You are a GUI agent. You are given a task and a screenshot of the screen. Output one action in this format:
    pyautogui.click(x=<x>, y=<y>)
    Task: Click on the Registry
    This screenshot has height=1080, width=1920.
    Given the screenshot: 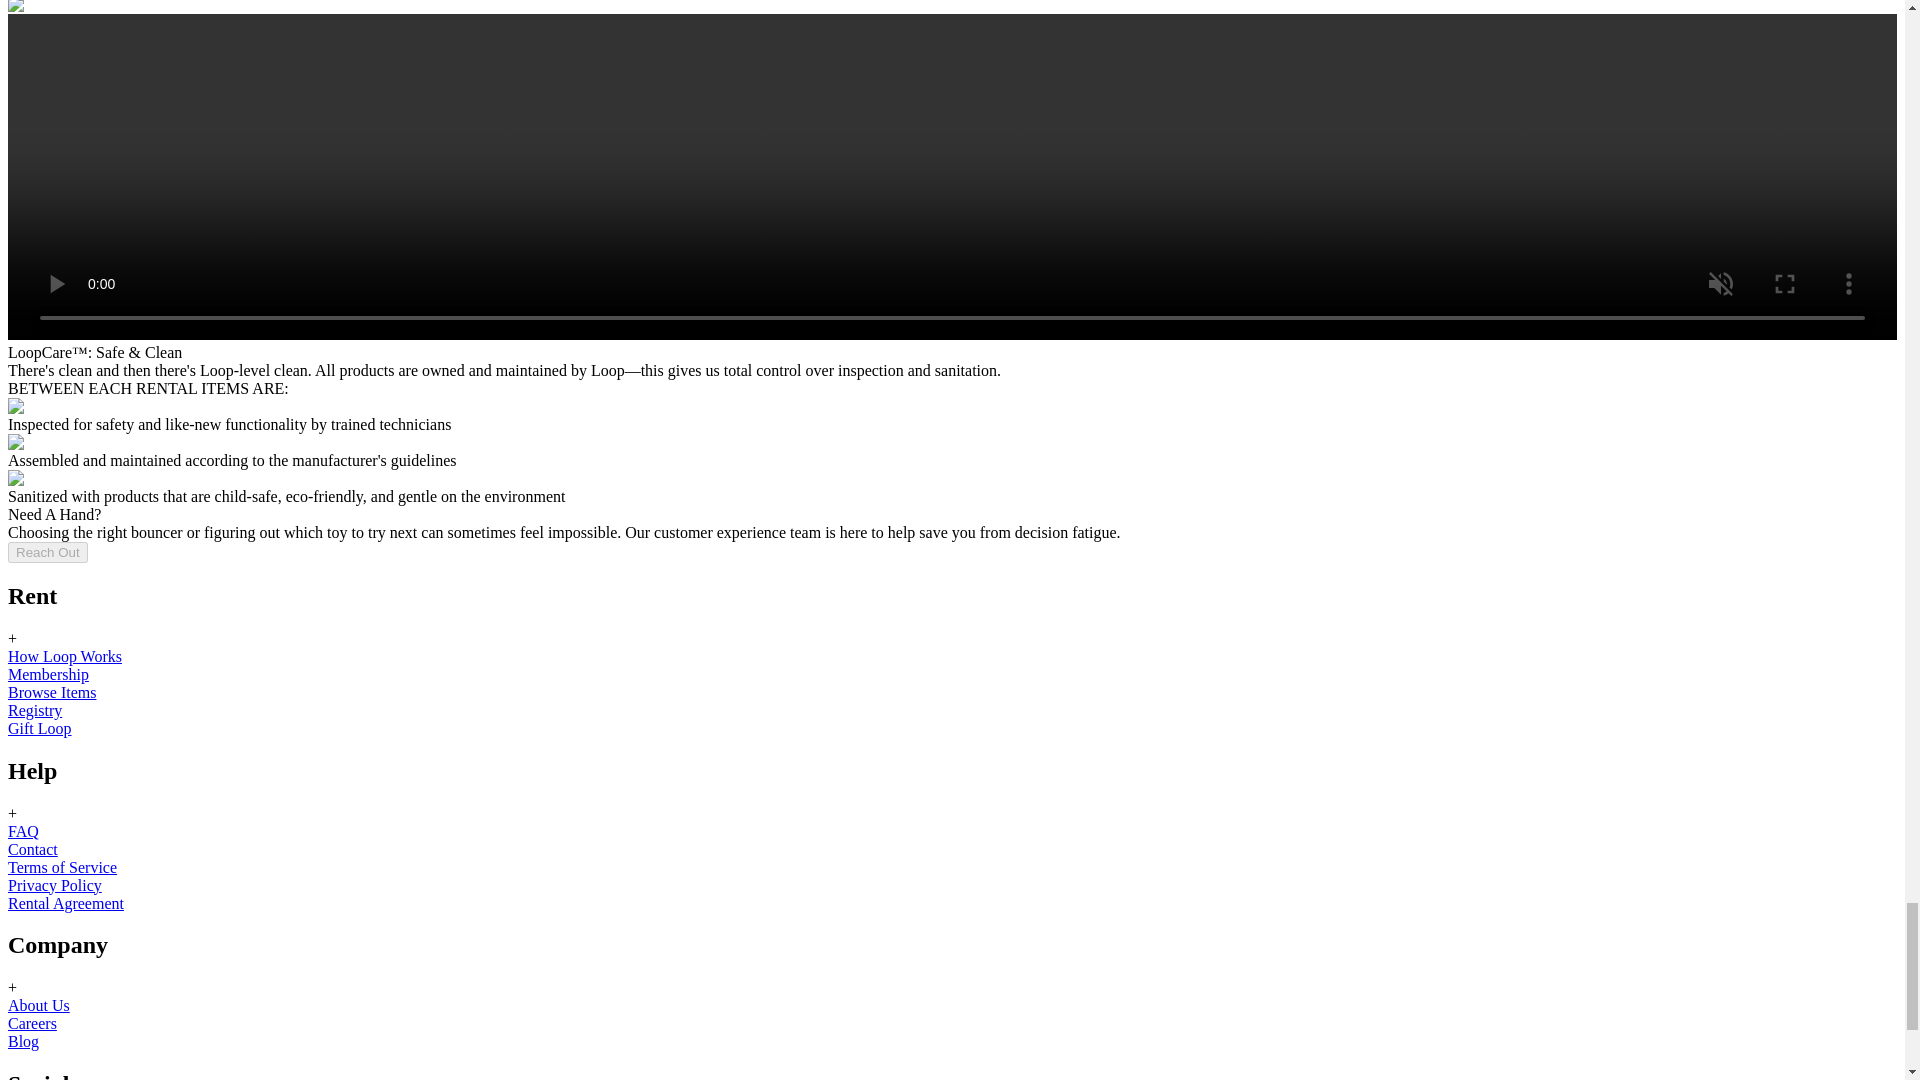 What is the action you would take?
    pyautogui.click(x=34, y=710)
    